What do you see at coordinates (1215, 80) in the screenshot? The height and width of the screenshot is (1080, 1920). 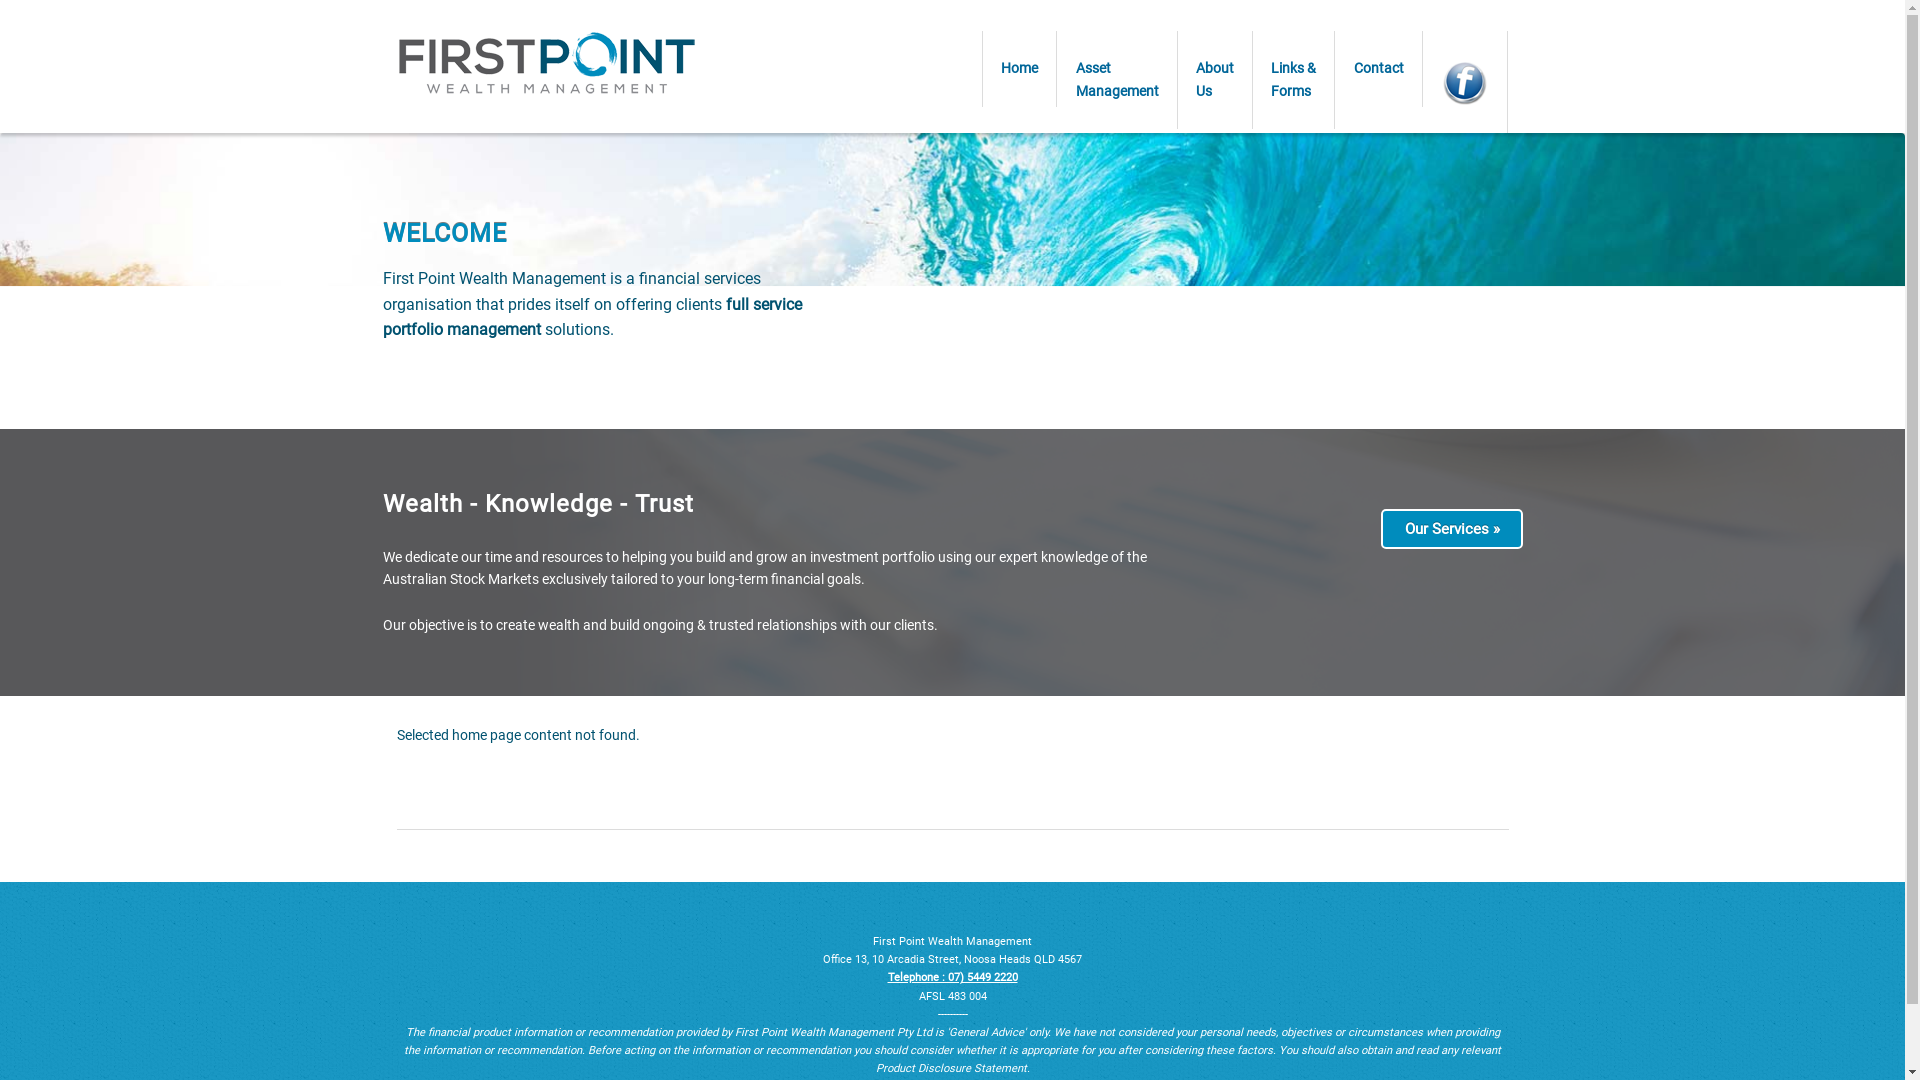 I see `About
Us` at bounding box center [1215, 80].